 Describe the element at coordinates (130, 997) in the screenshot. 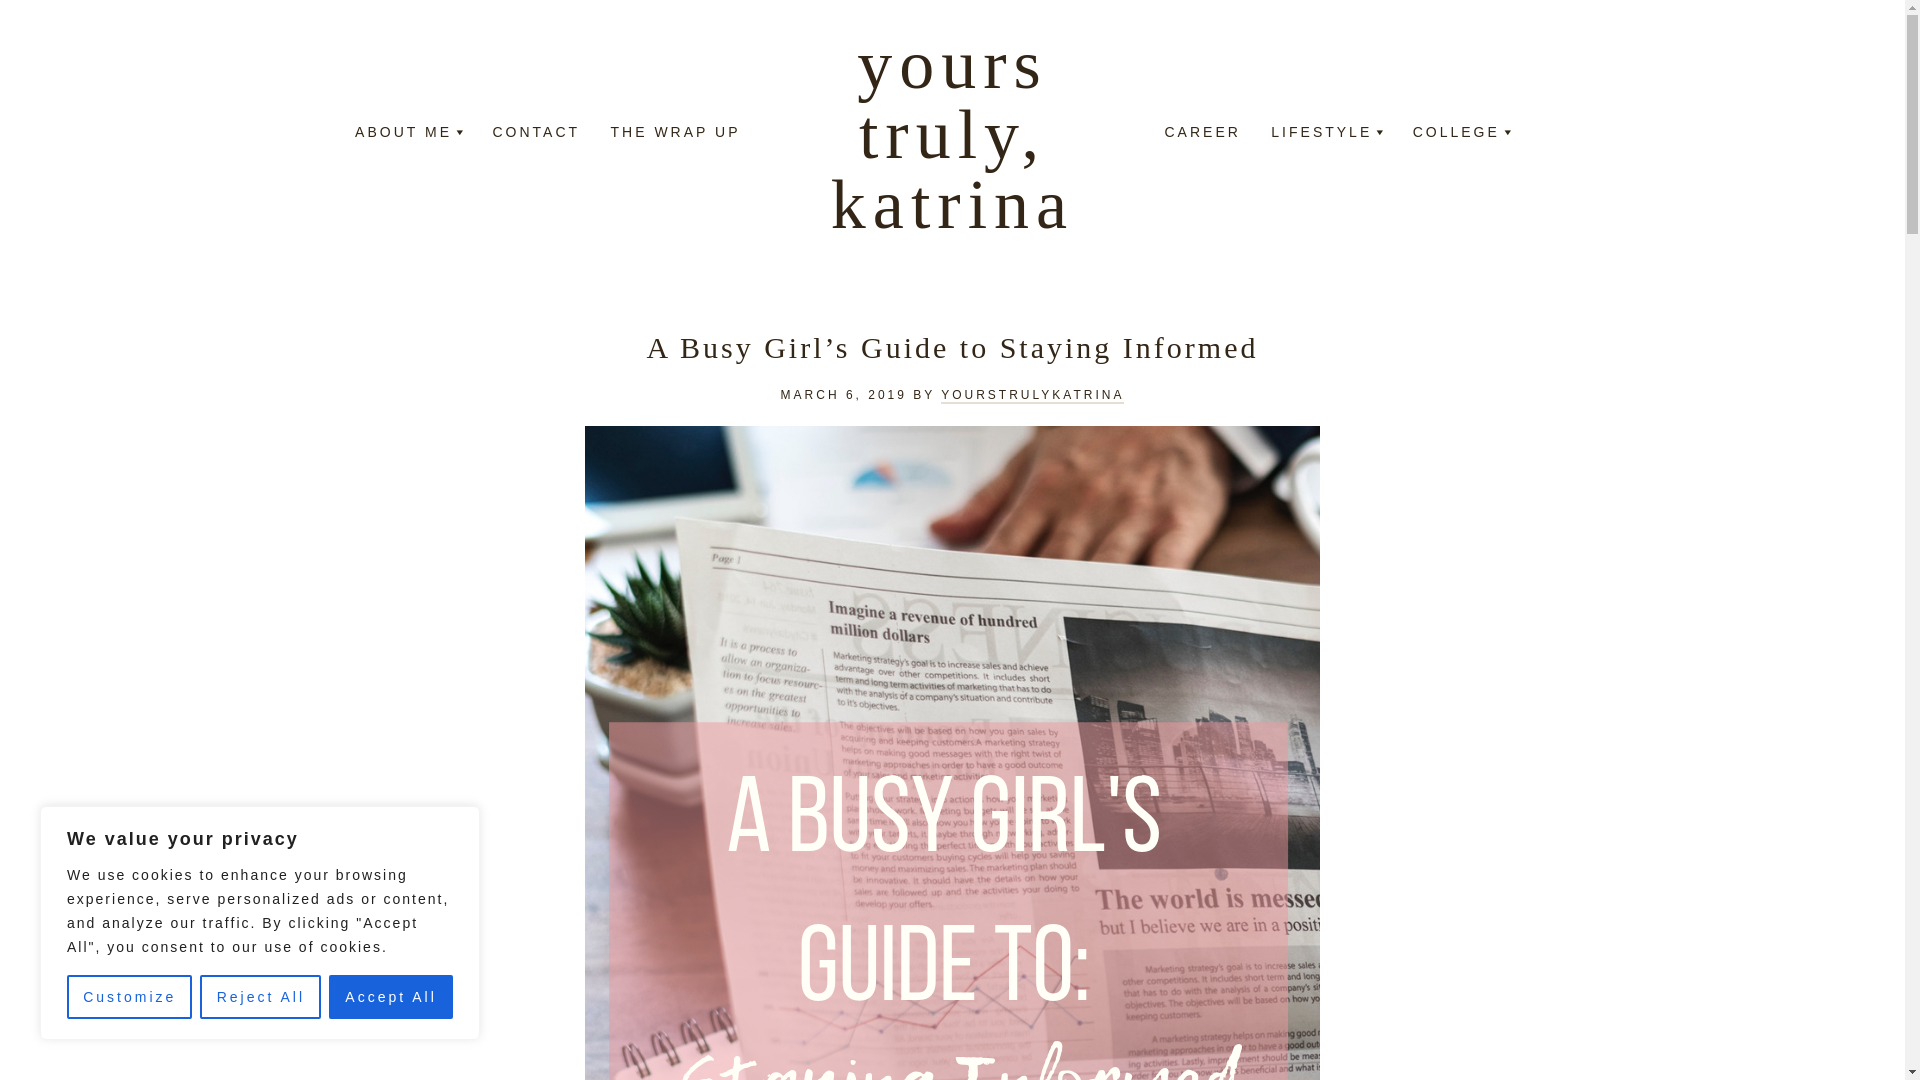

I see `Customize` at that location.